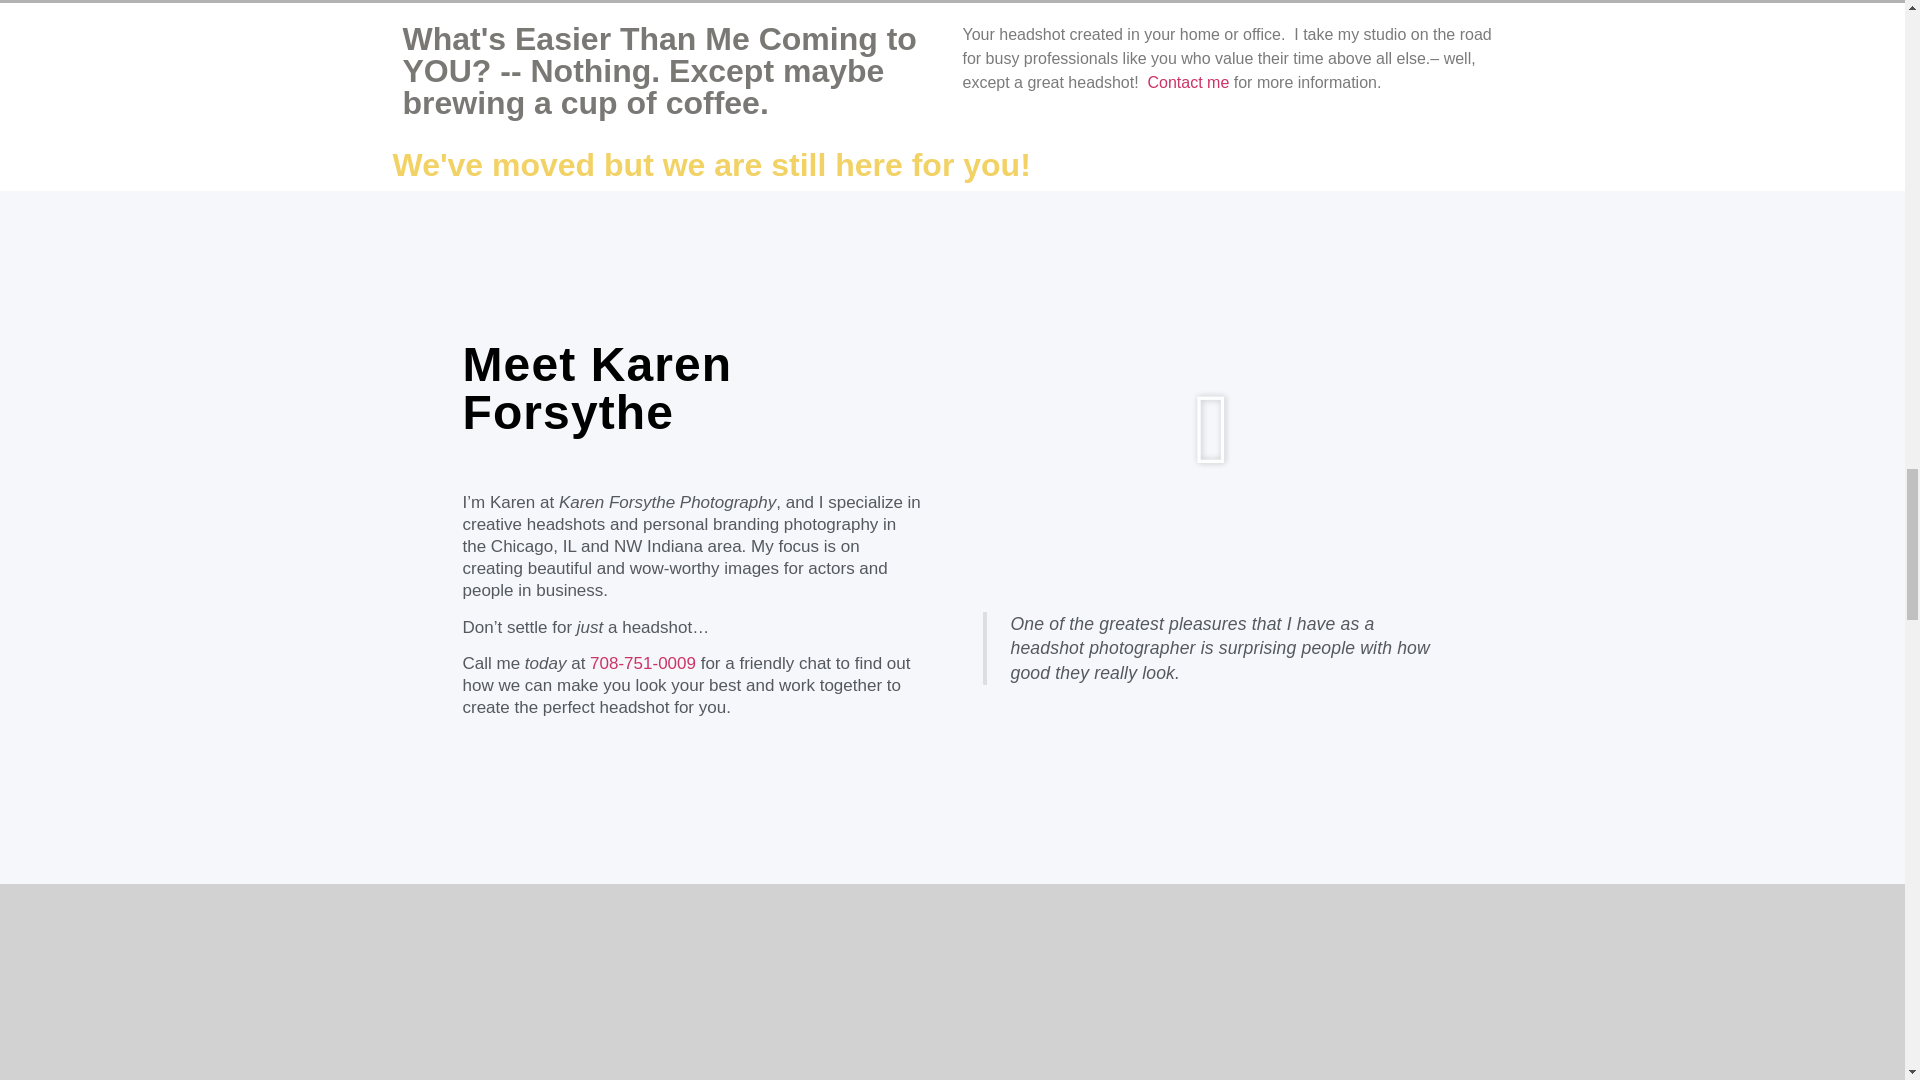  Describe the element at coordinates (1189, 82) in the screenshot. I see `Contact me` at that location.